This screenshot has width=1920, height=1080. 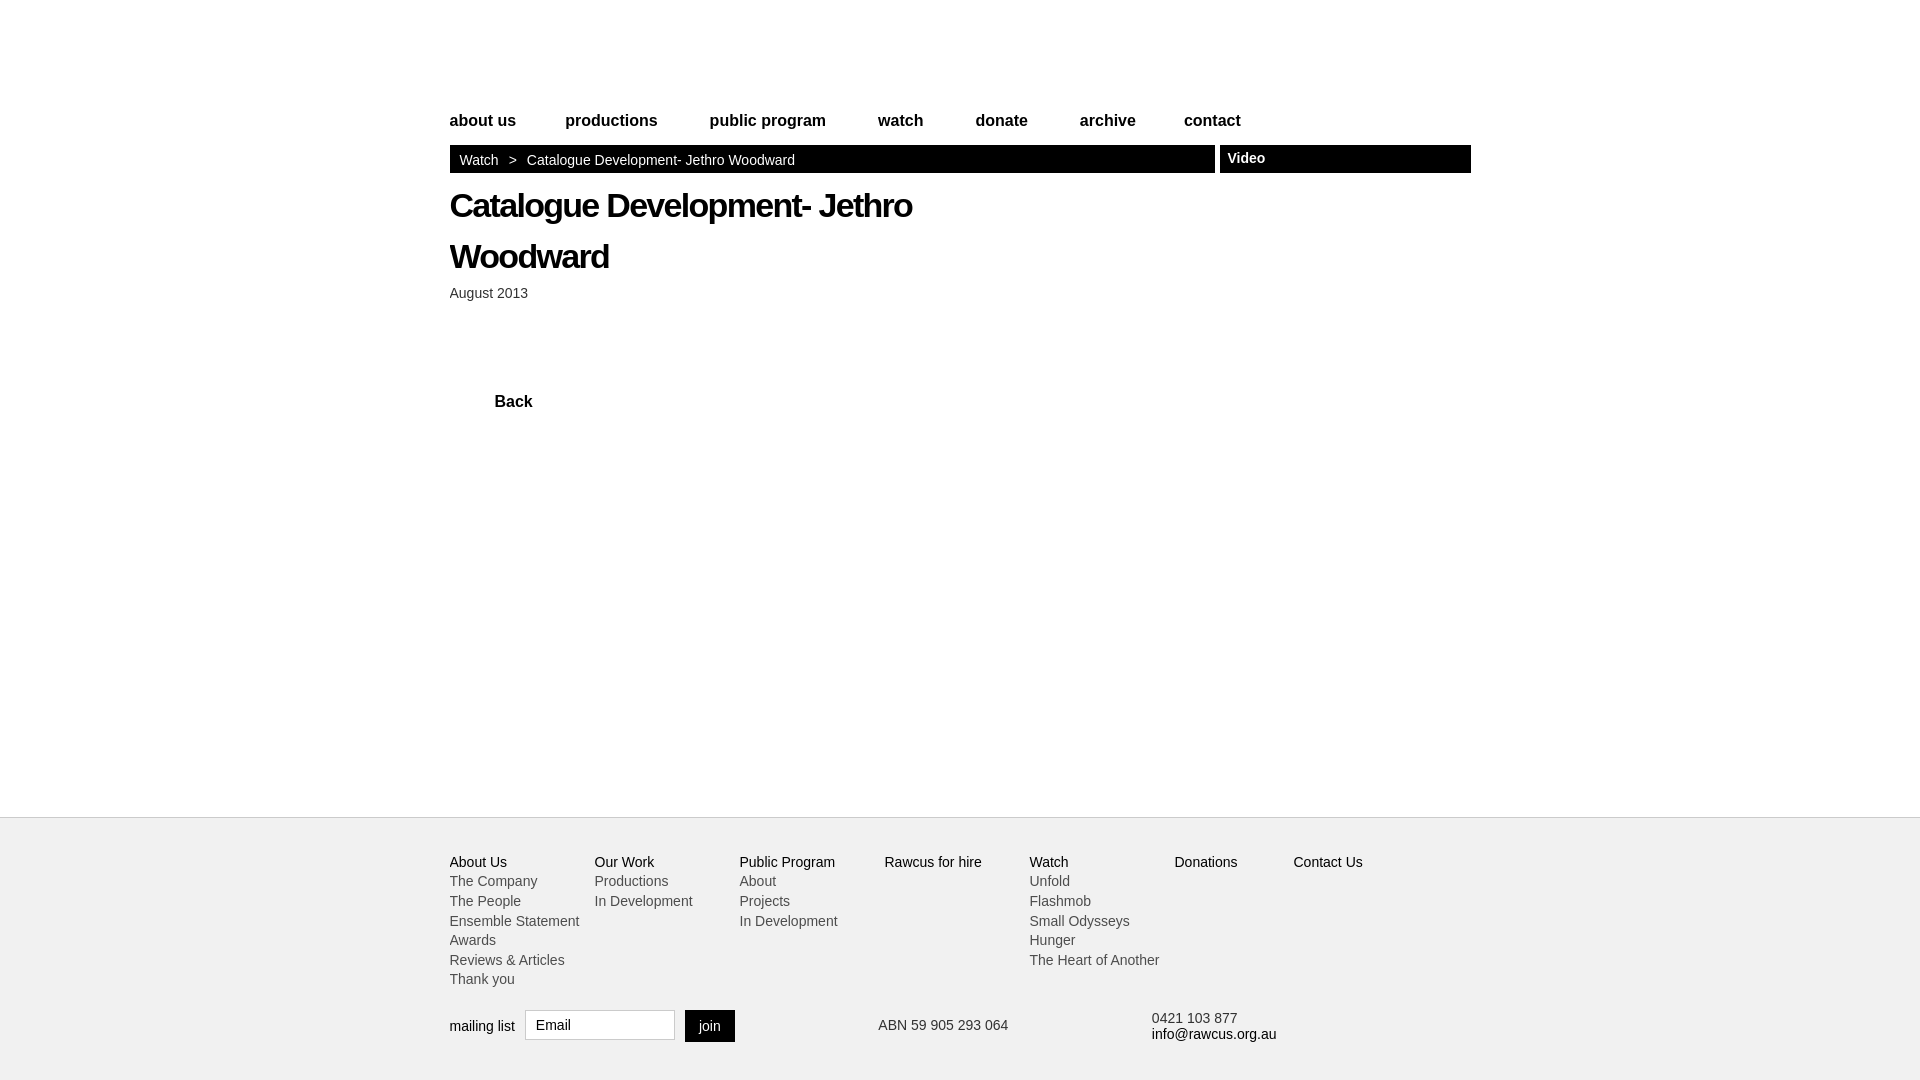 What do you see at coordinates (682, 230) in the screenshot?
I see `Catalogue Development- Jethro Woodward` at bounding box center [682, 230].